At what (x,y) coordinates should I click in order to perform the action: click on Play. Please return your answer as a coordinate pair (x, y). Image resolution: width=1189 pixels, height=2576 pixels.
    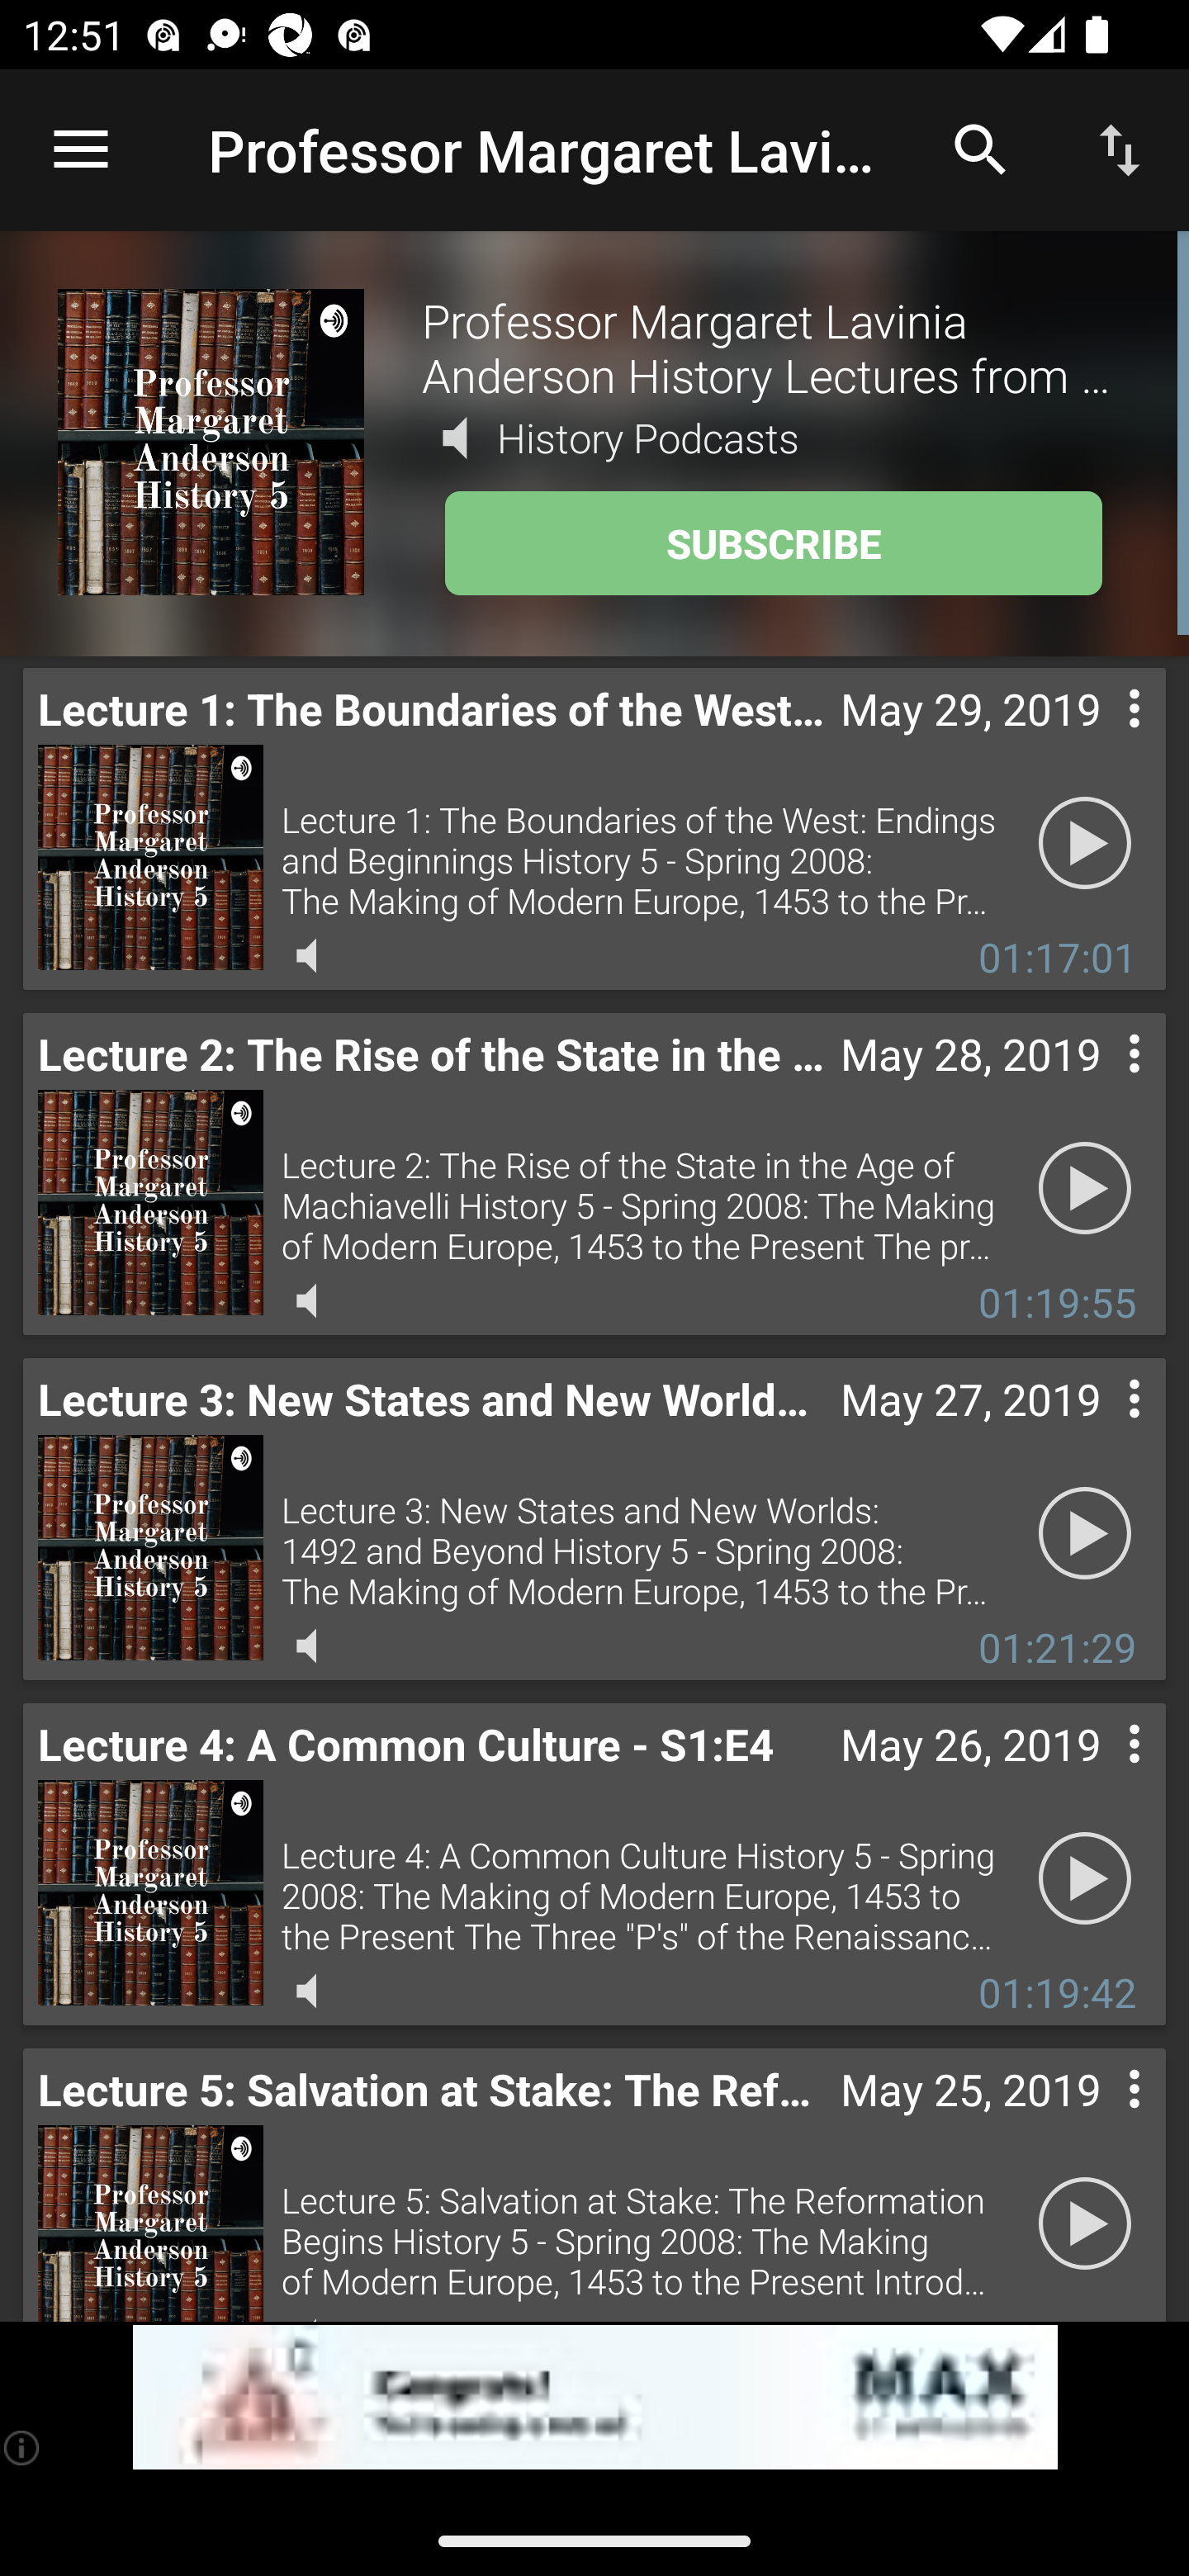
    Looking at the image, I should click on (1085, 2224).